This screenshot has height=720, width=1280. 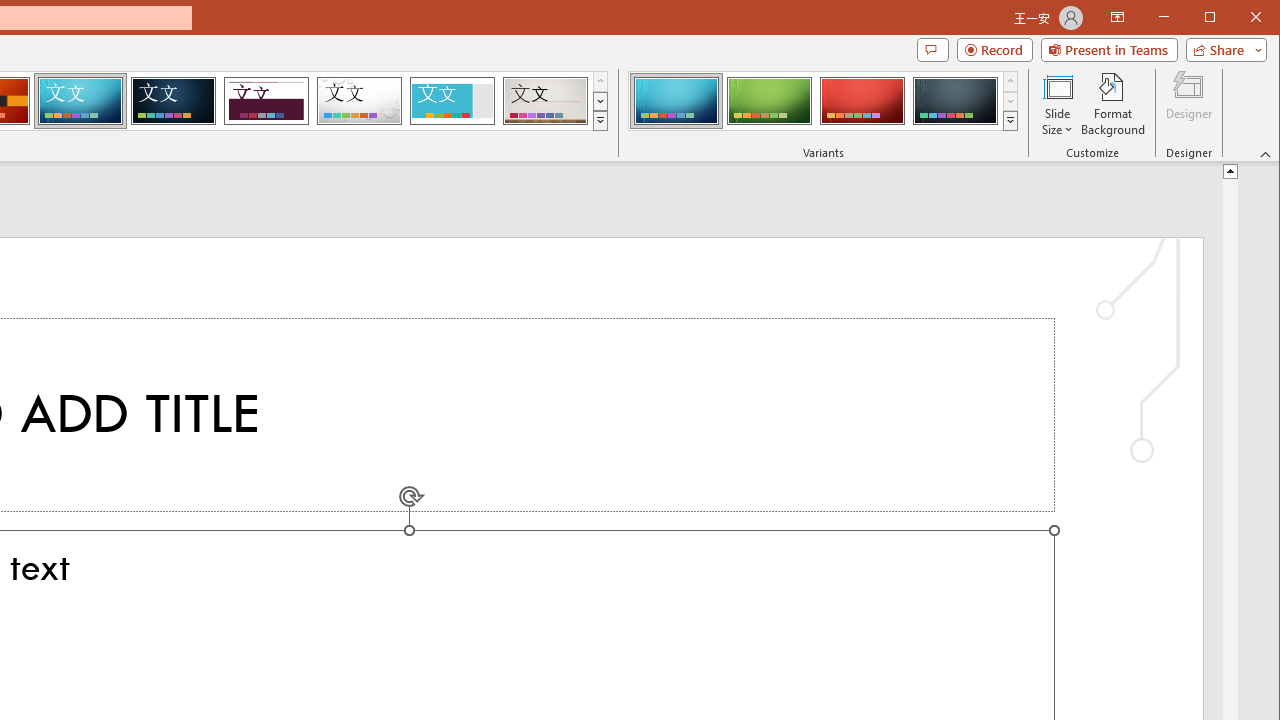 What do you see at coordinates (824, 101) in the screenshot?
I see `AutomationID: ThemeVariantsGallery` at bounding box center [824, 101].